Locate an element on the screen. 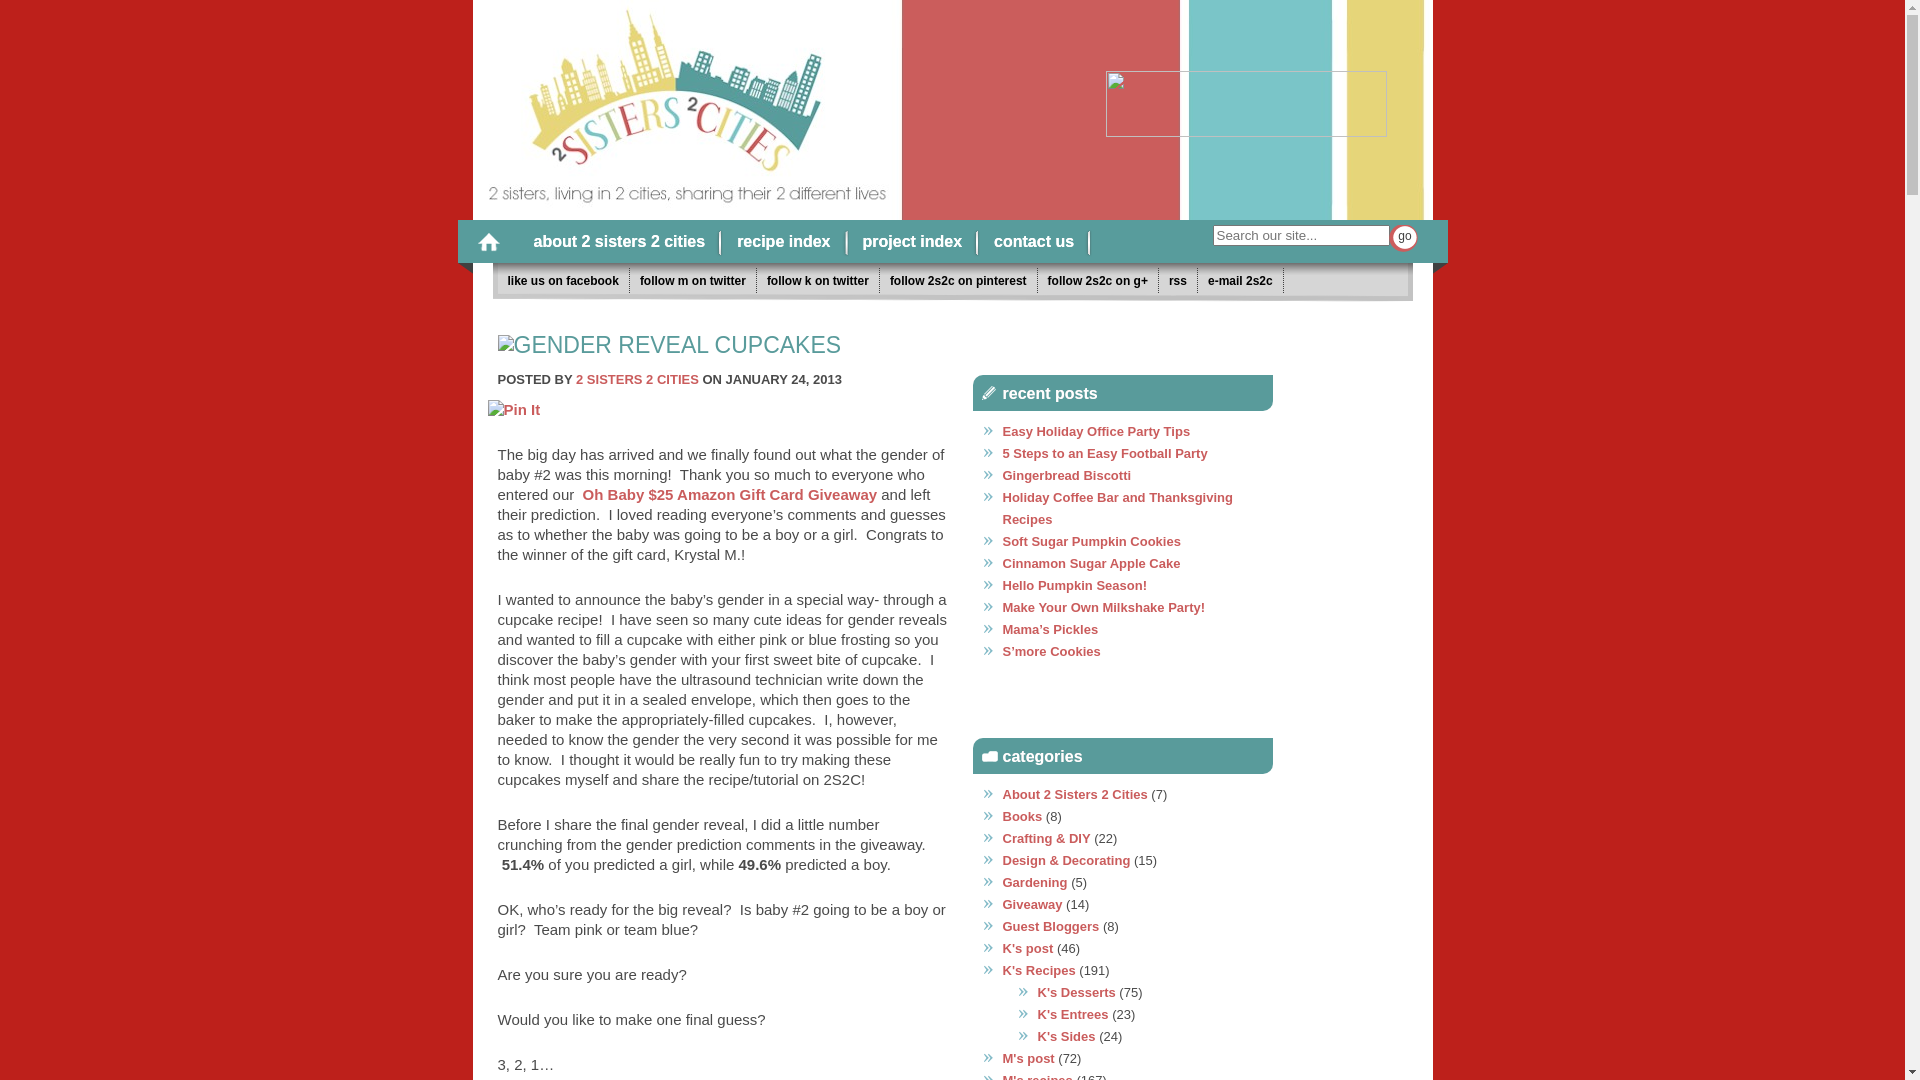 The image size is (1920, 1080). Gender Reveal Cupcakes is located at coordinates (668, 345).